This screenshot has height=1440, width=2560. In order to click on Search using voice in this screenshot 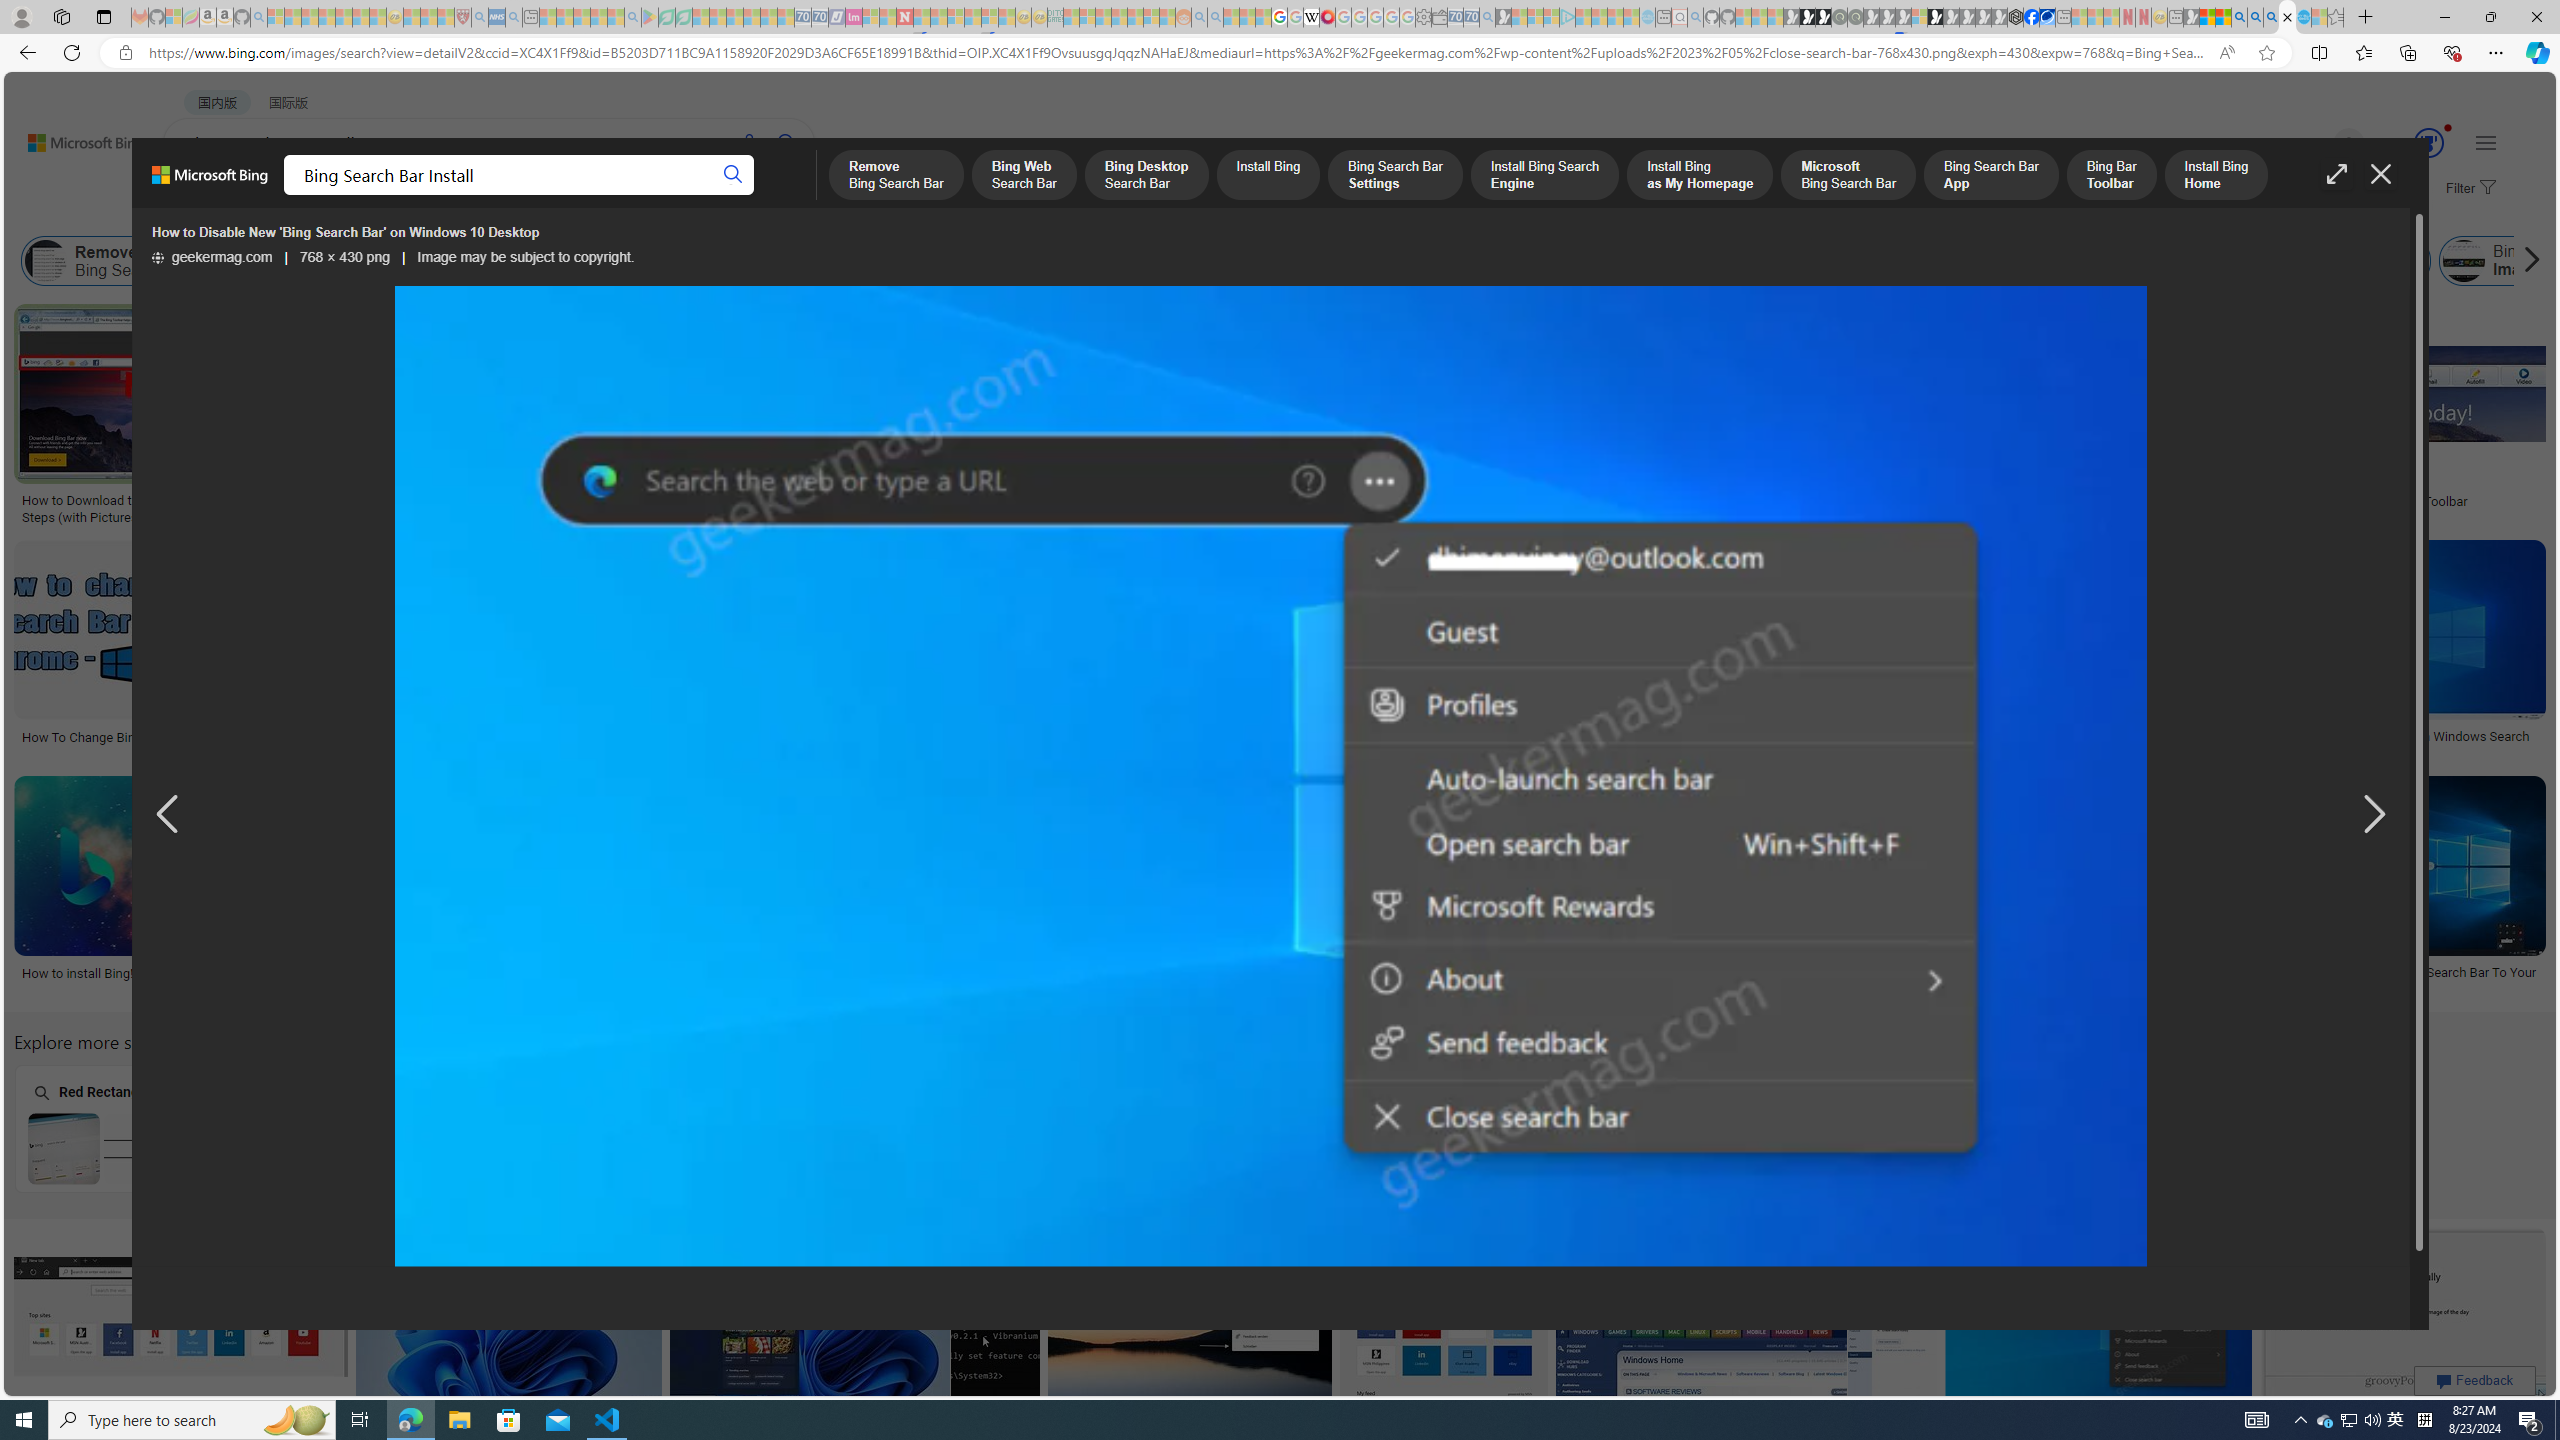, I will do `click(750, 142)`.